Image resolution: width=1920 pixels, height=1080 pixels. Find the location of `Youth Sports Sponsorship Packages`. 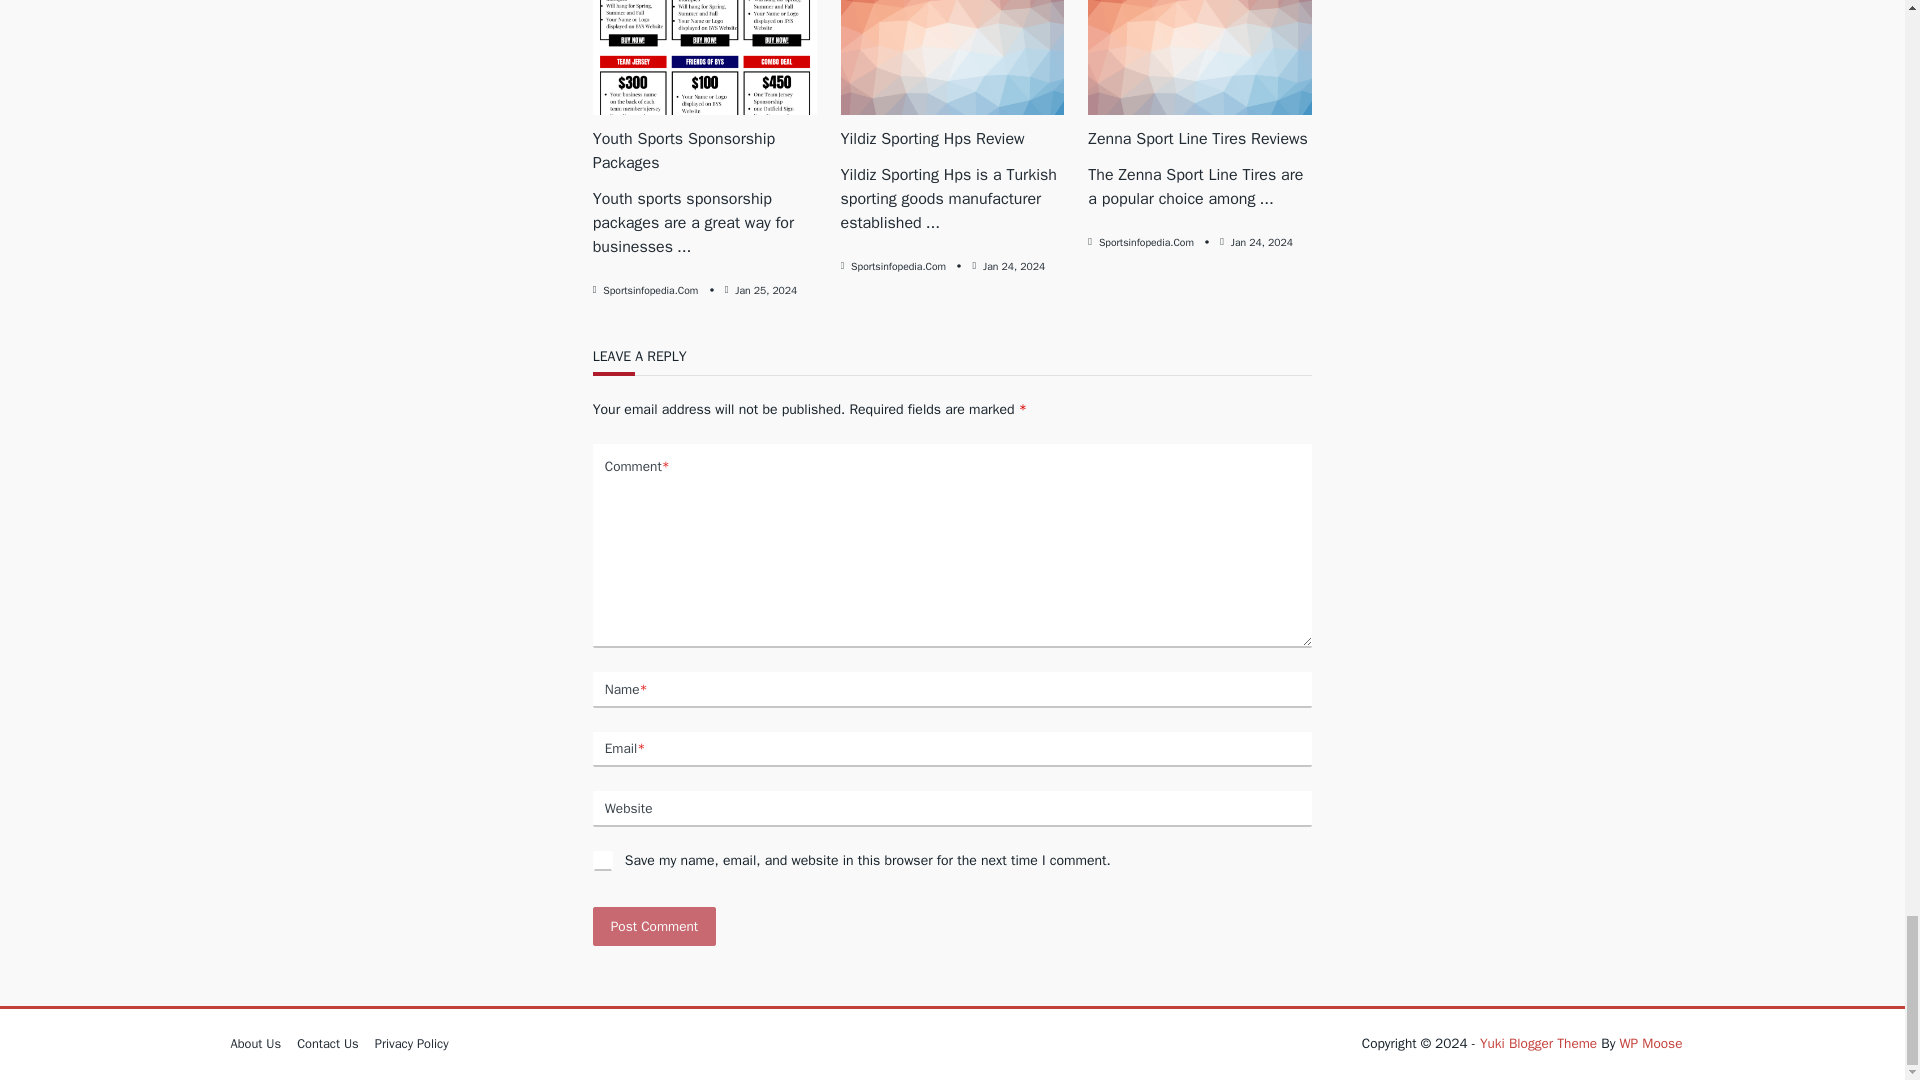

Youth Sports Sponsorship Packages is located at coordinates (684, 150).